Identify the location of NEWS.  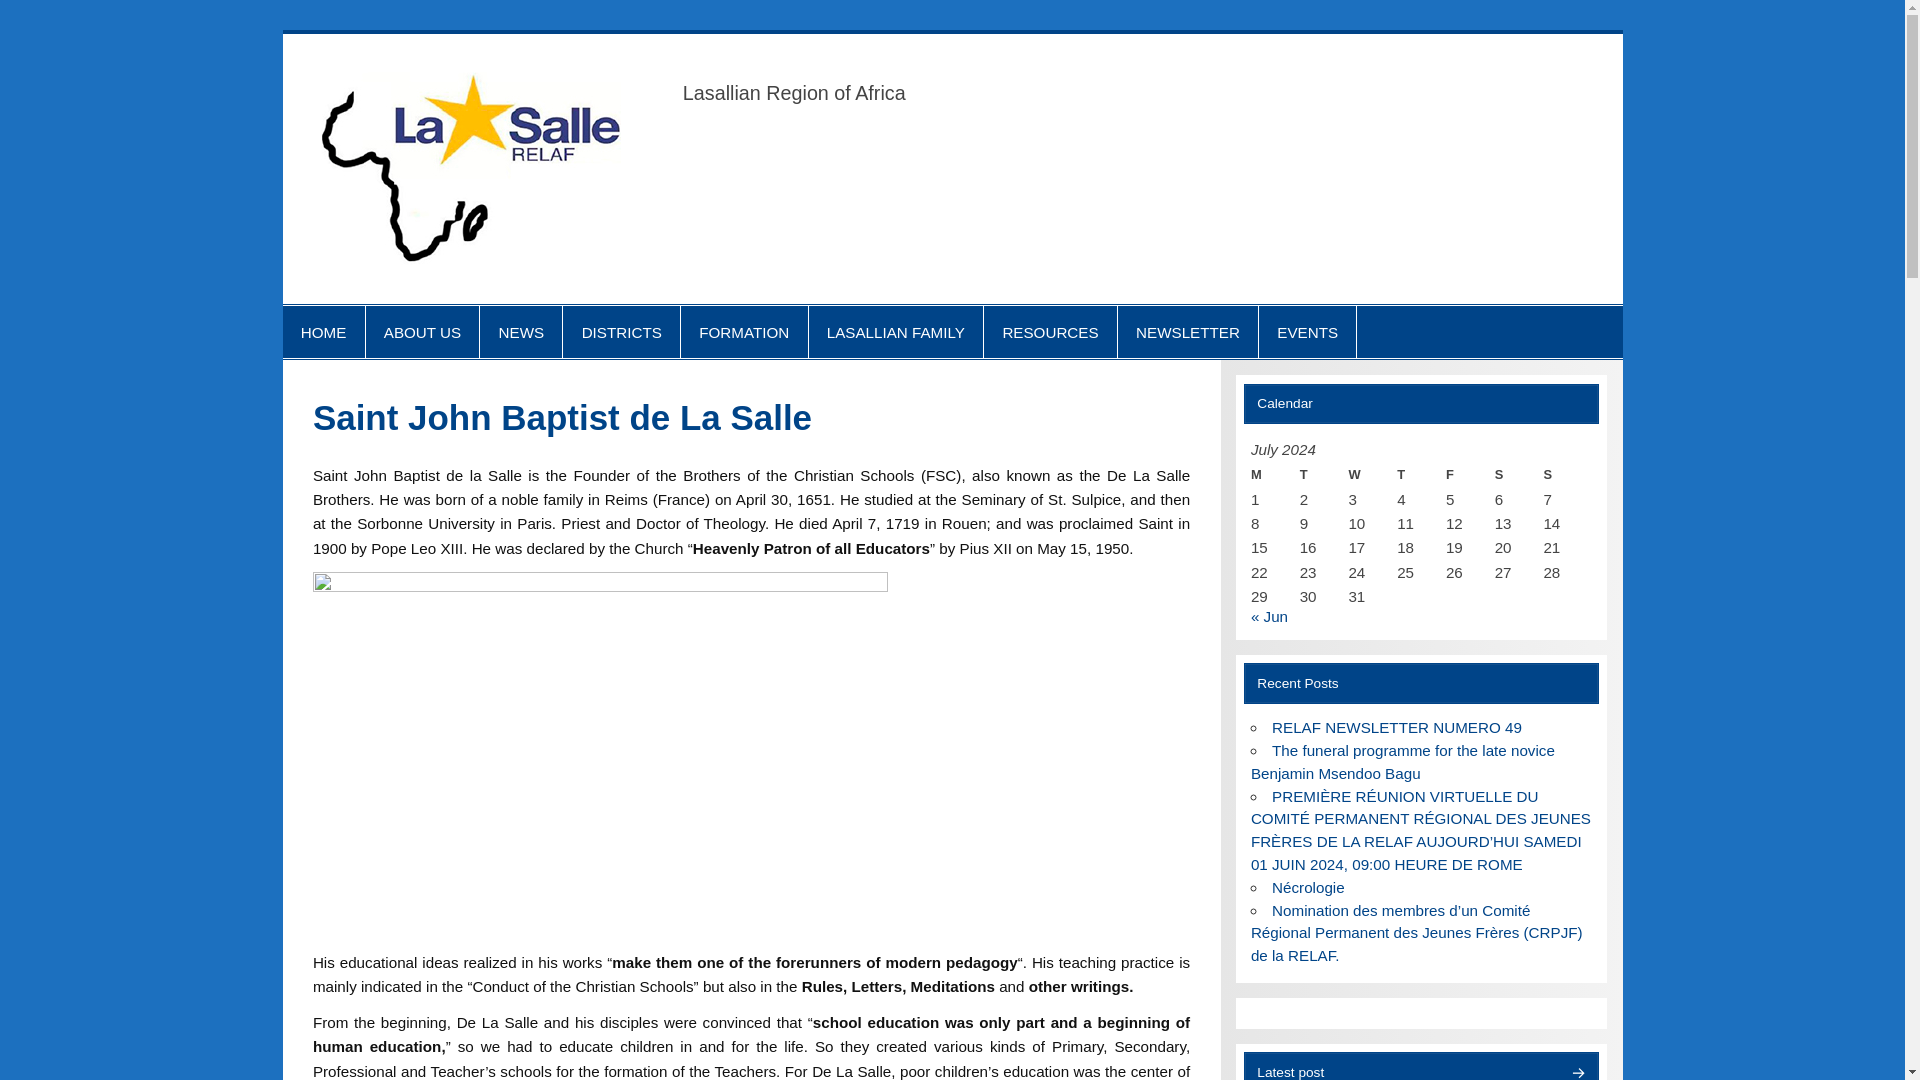
(521, 331).